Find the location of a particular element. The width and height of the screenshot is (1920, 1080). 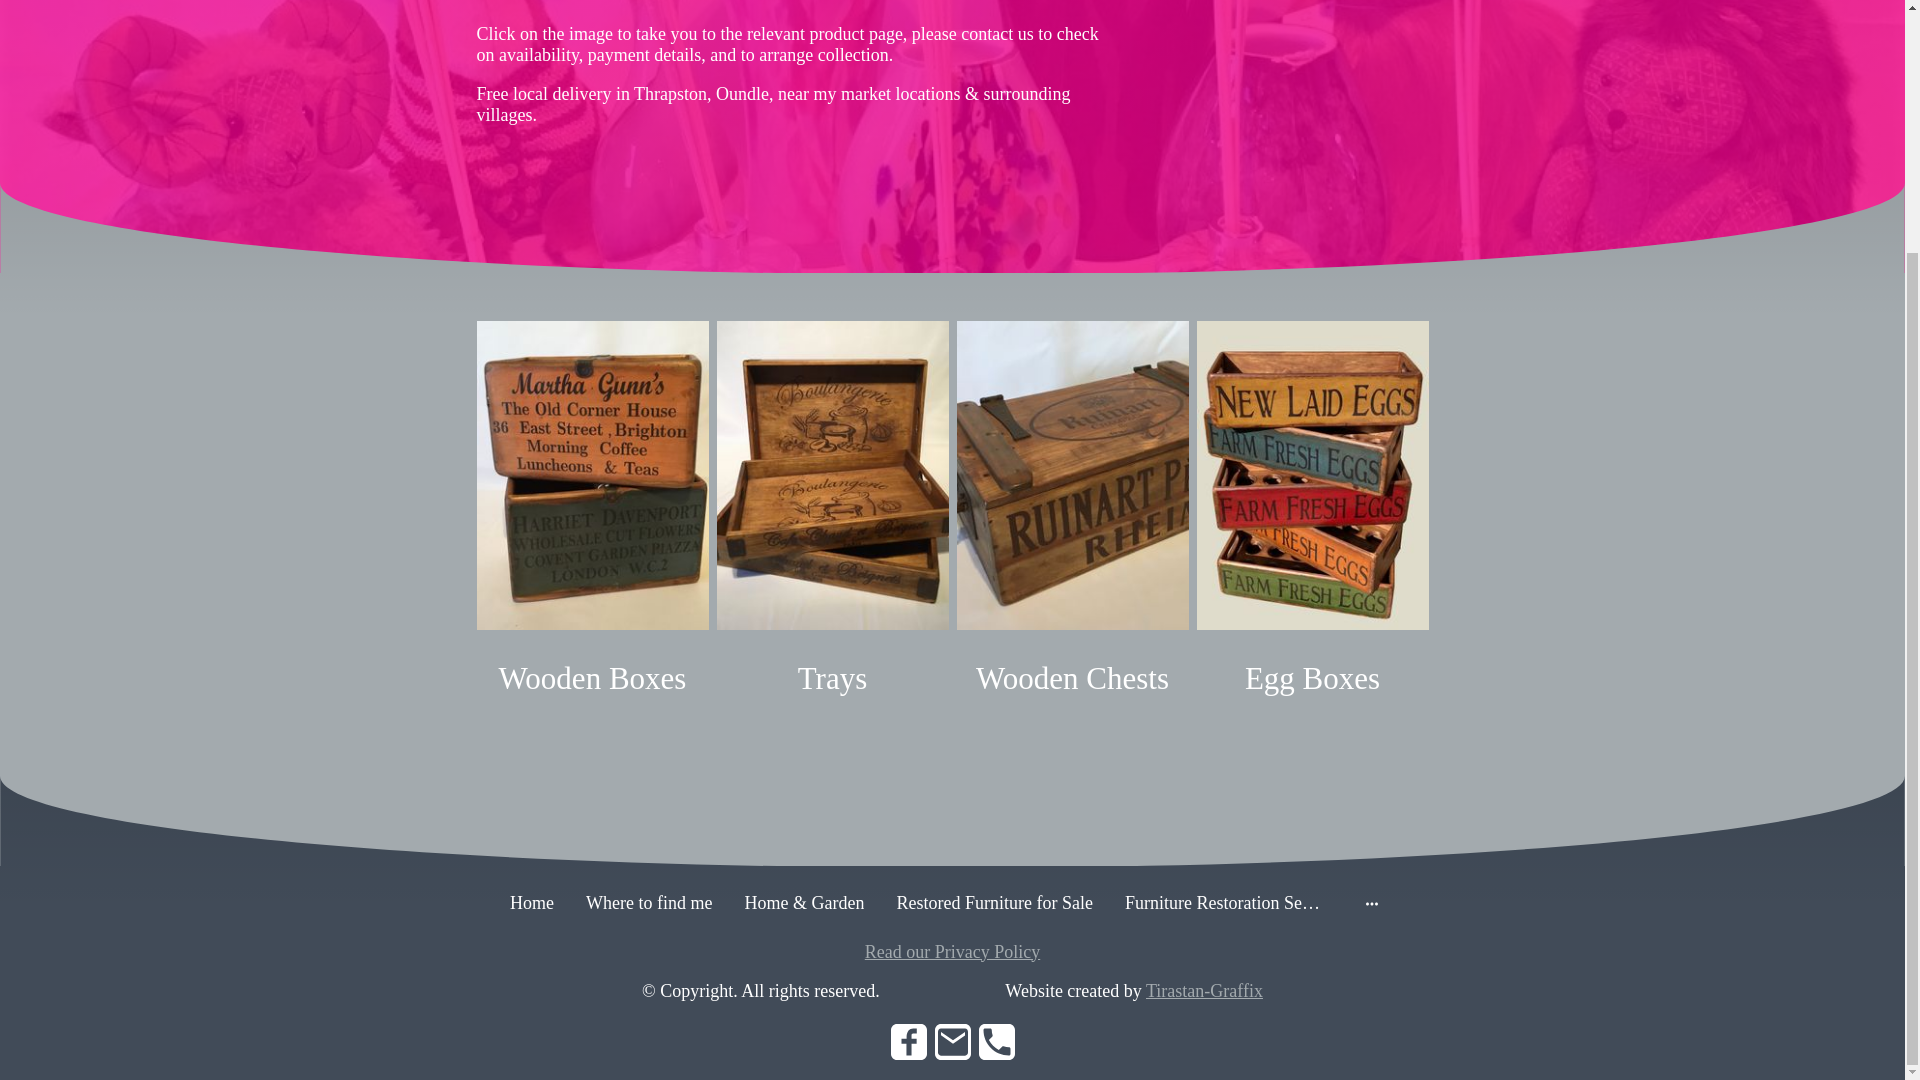

Where to find me is located at coordinates (648, 903).